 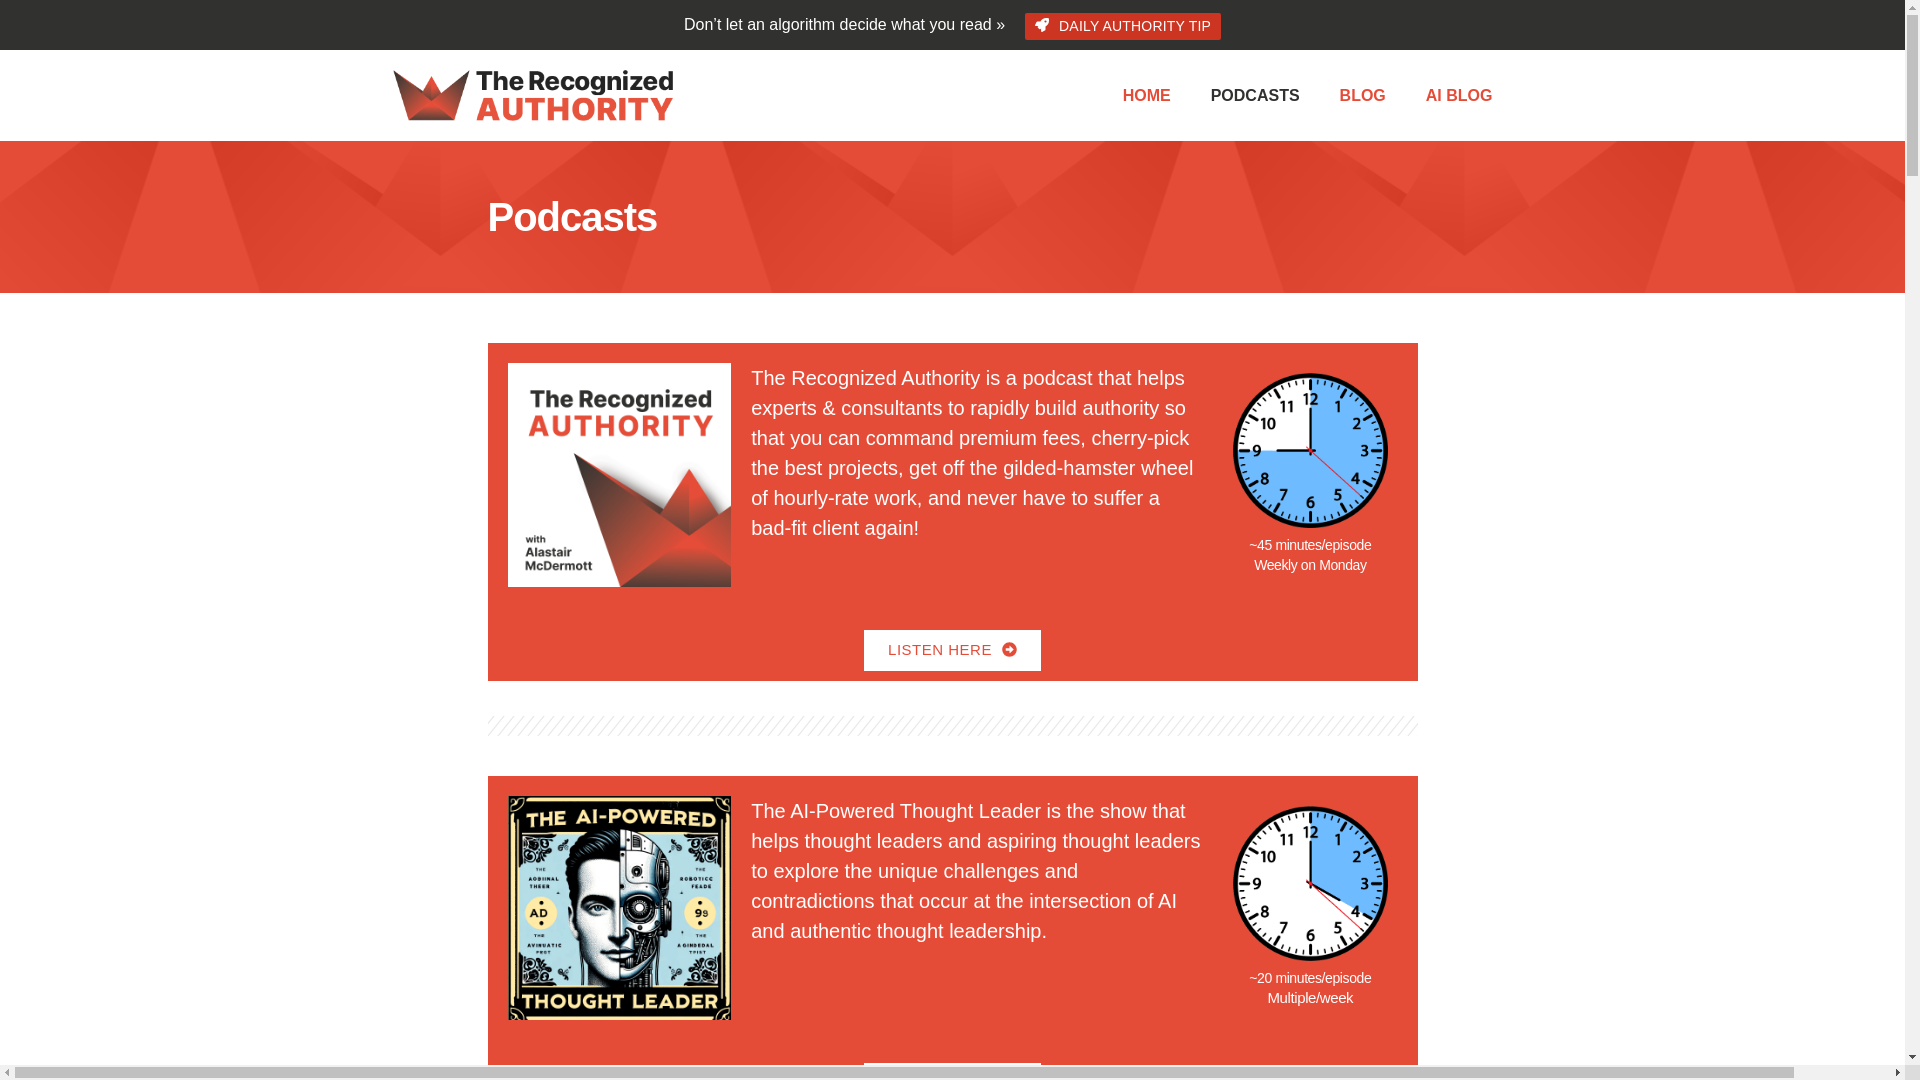 What do you see at coordinates (1123, 26) in the screenshot?
I see `DAILY AUTHORITY TIP` at bounding box center [1123, 26].